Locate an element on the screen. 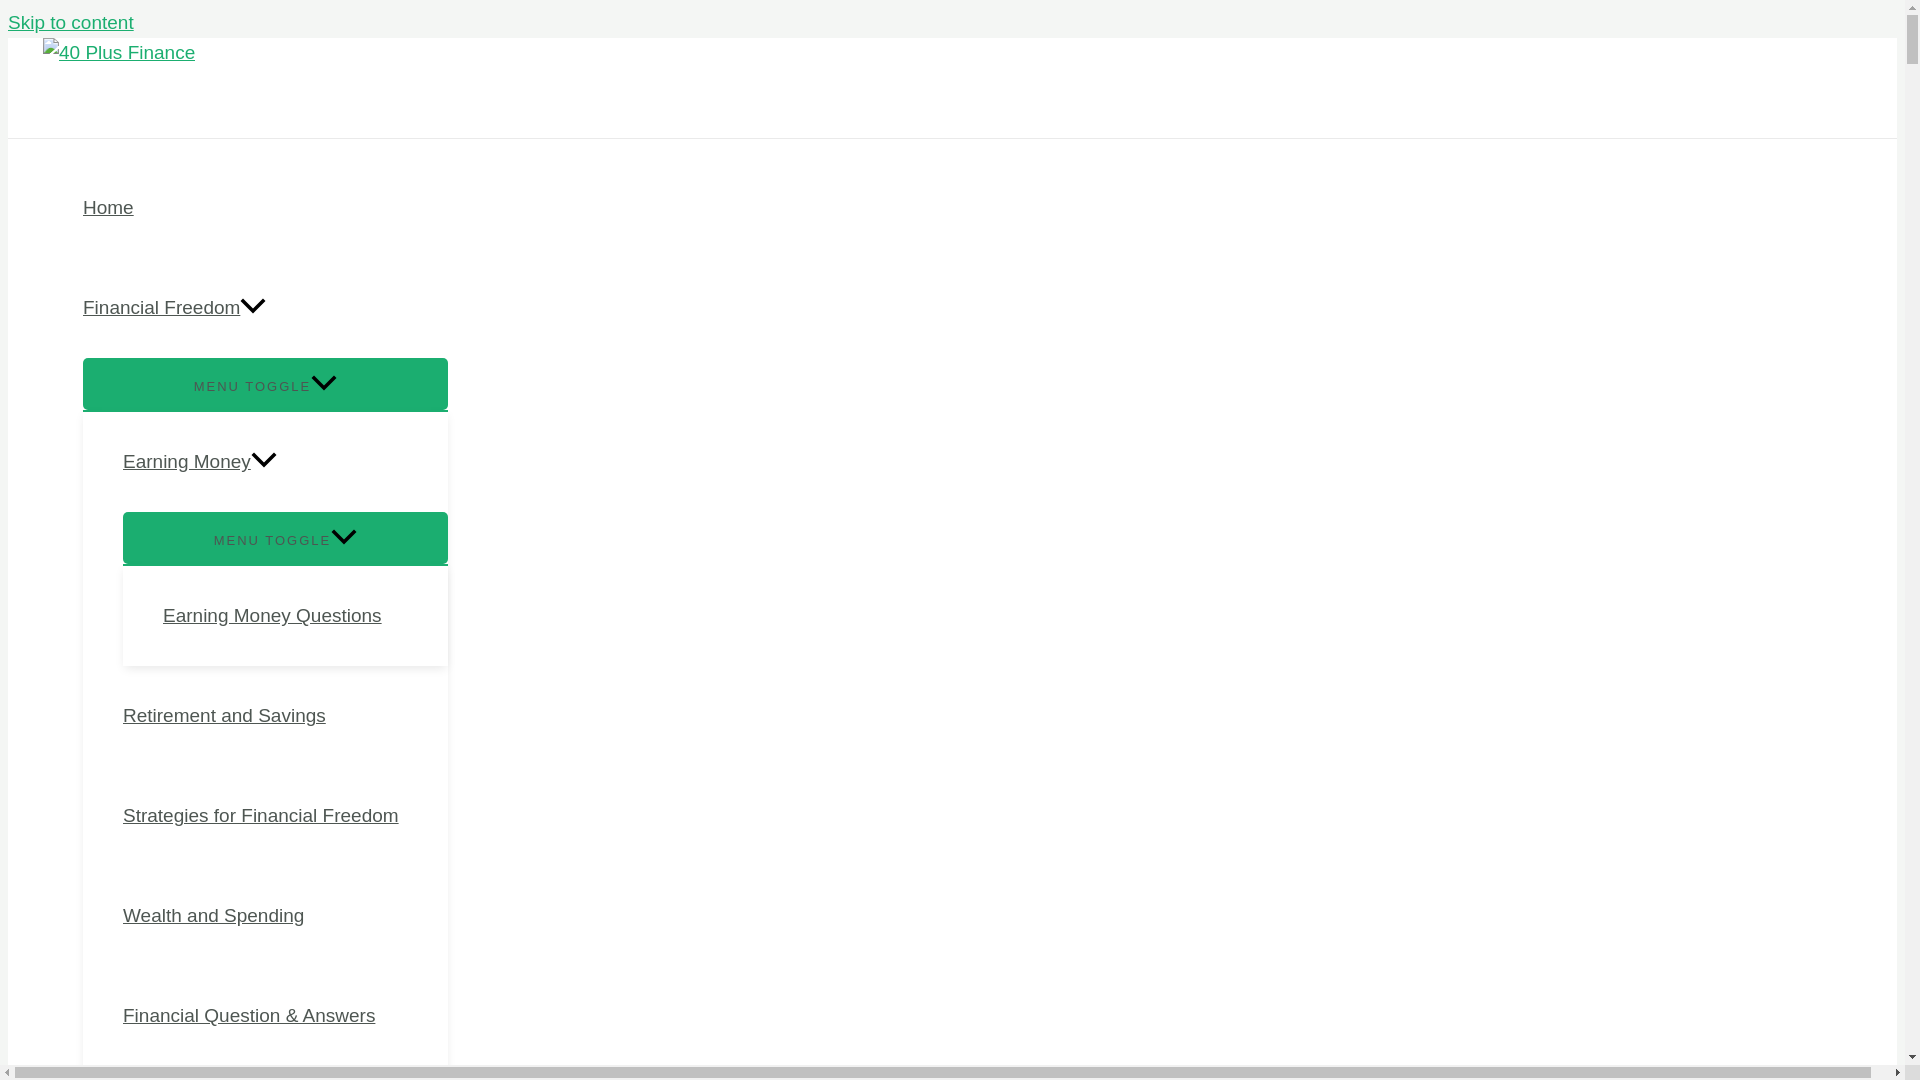 The height and width of the screenshot is (1080, 1920). Financial Freedom is located at coordinates (264, 308).